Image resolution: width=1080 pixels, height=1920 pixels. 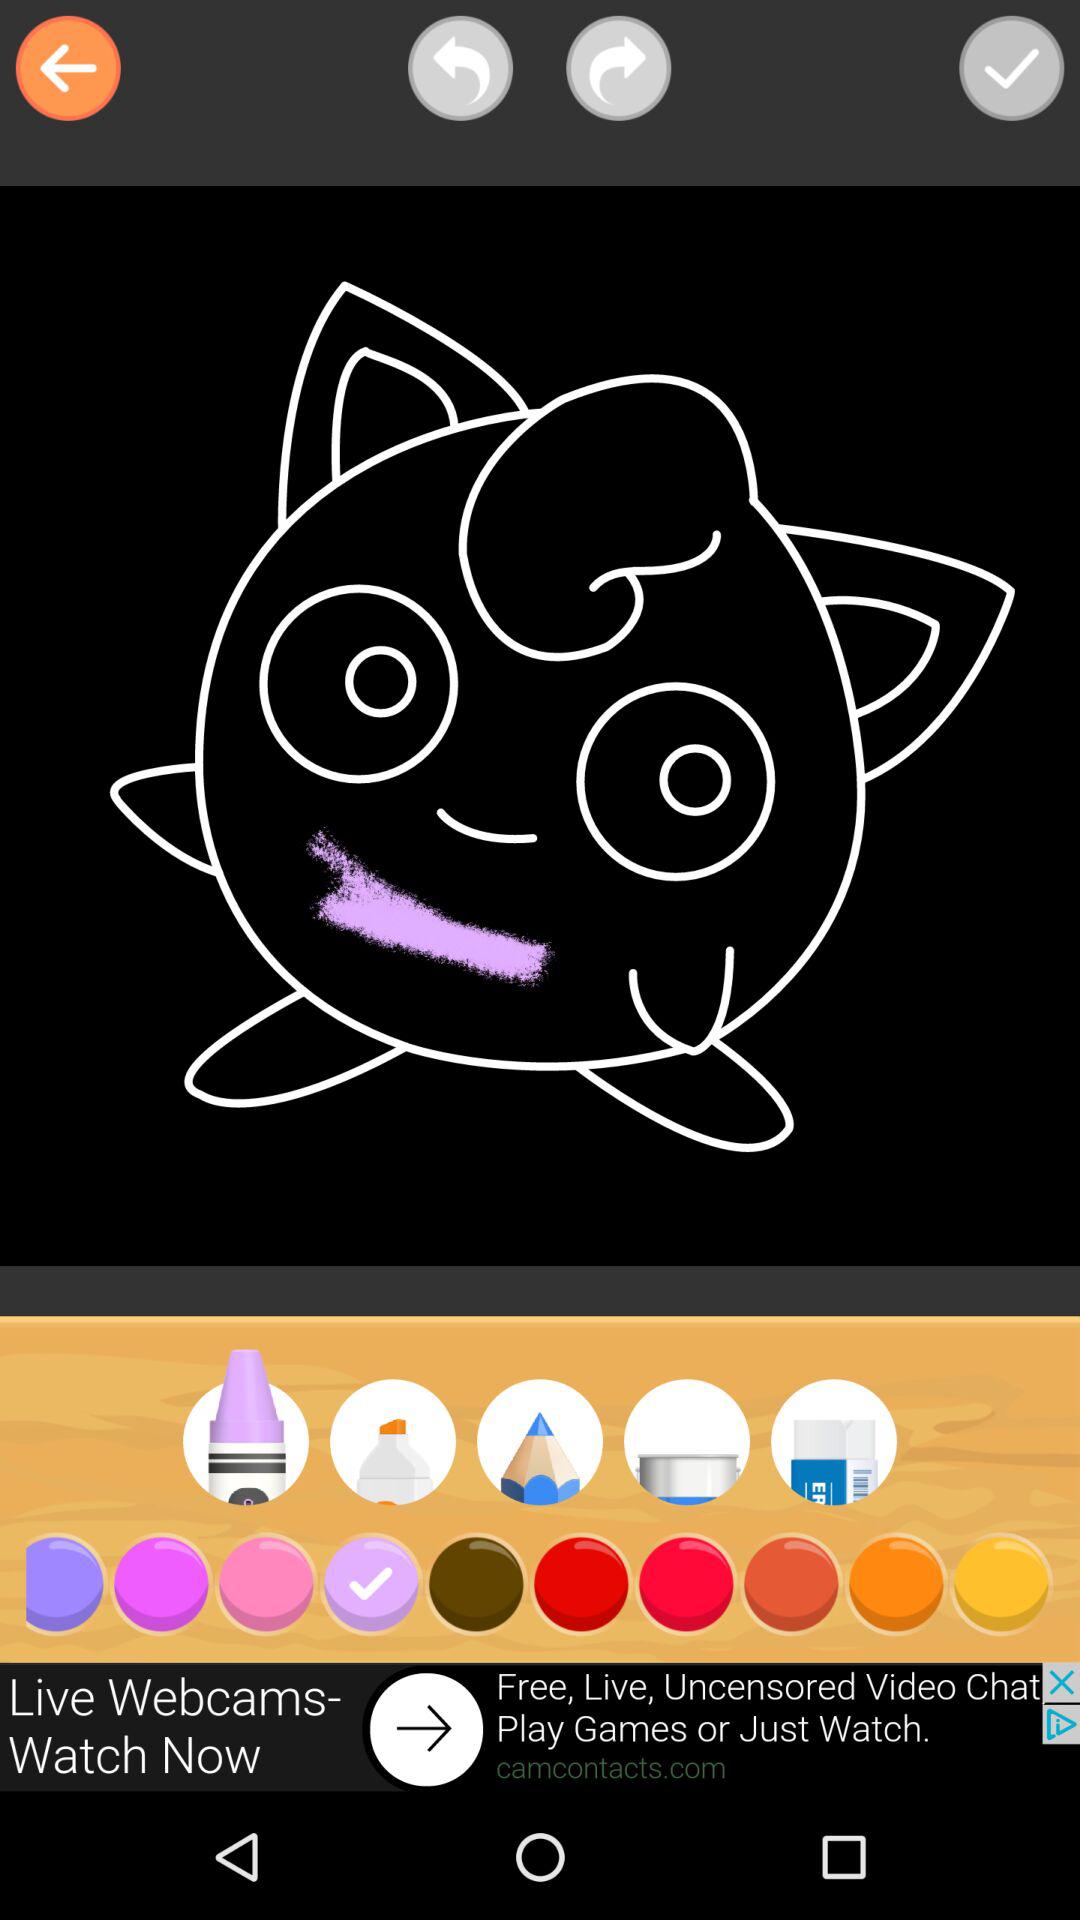 I want to click on advertisement for live adult webcams, so click(x=540, y=1728).